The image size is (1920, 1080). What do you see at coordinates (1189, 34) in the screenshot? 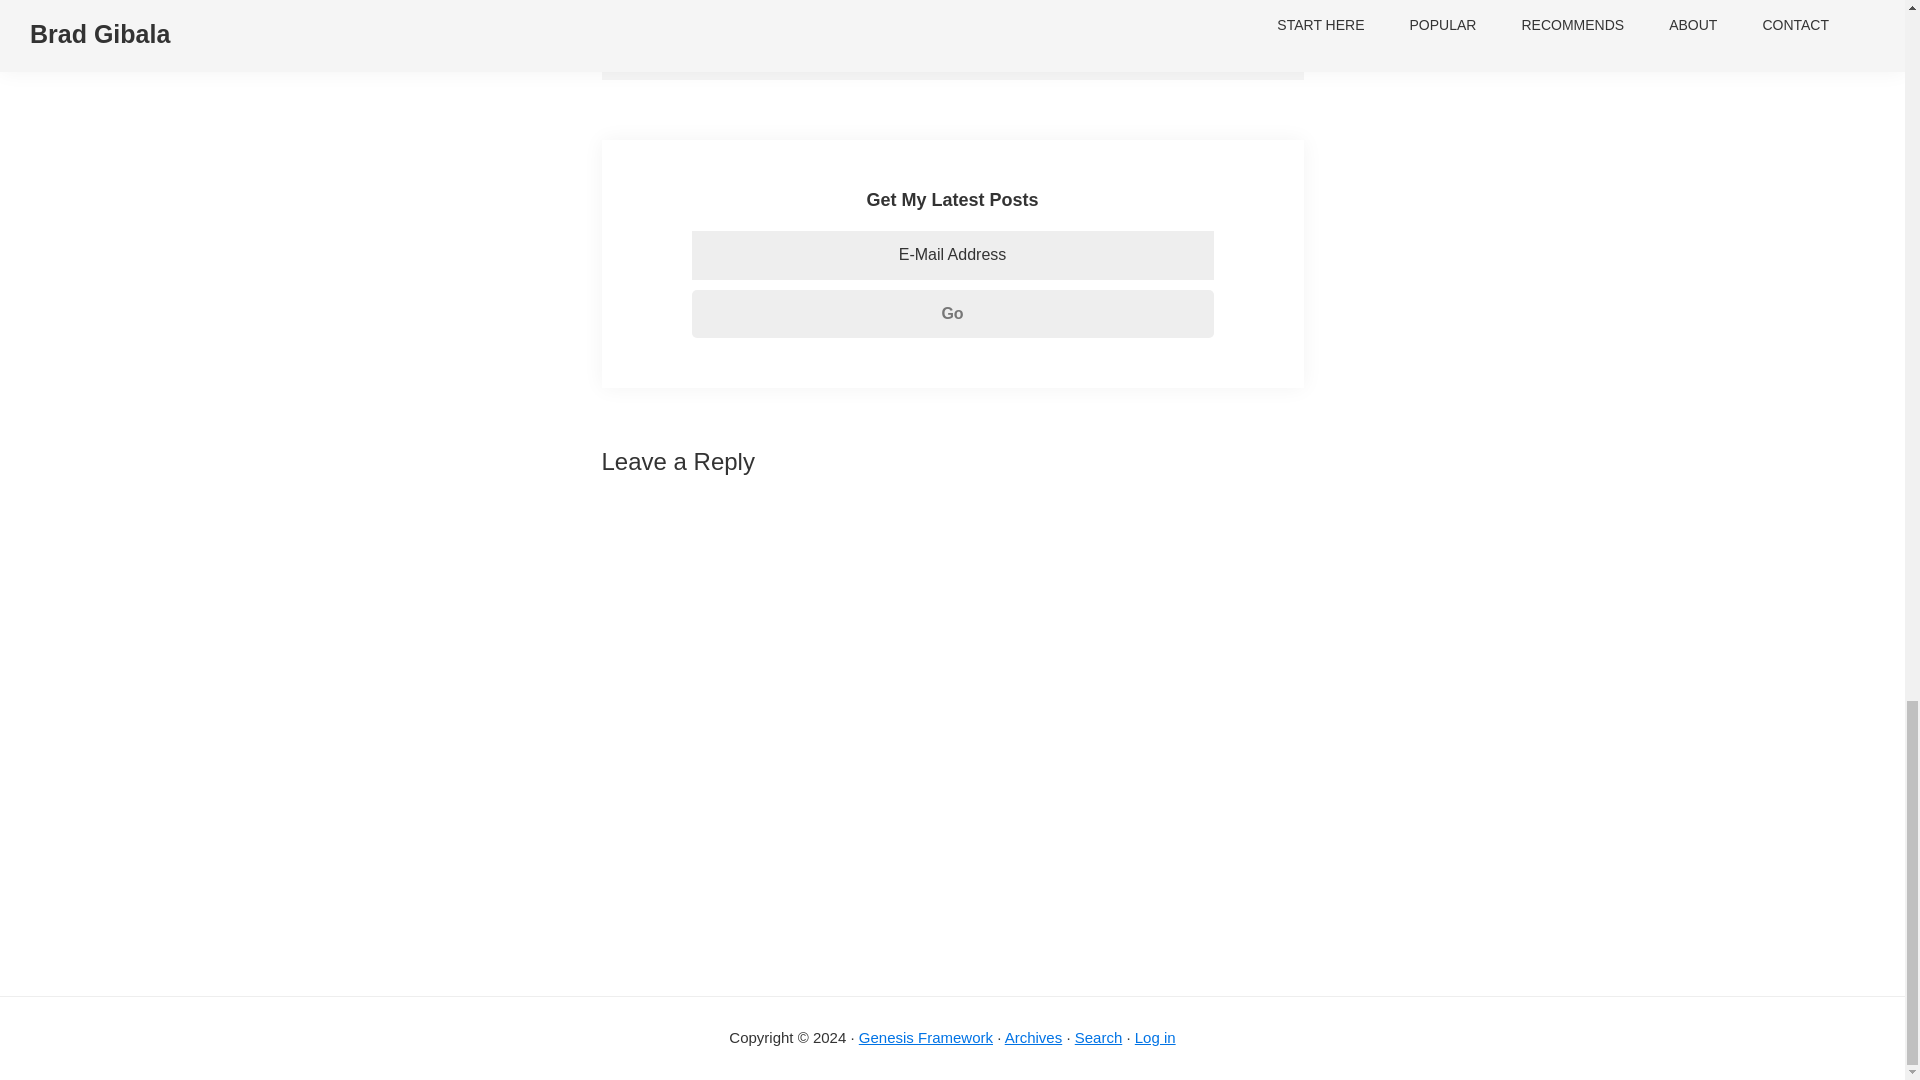
I see `Recommends` at bounding box center [1189, 34].